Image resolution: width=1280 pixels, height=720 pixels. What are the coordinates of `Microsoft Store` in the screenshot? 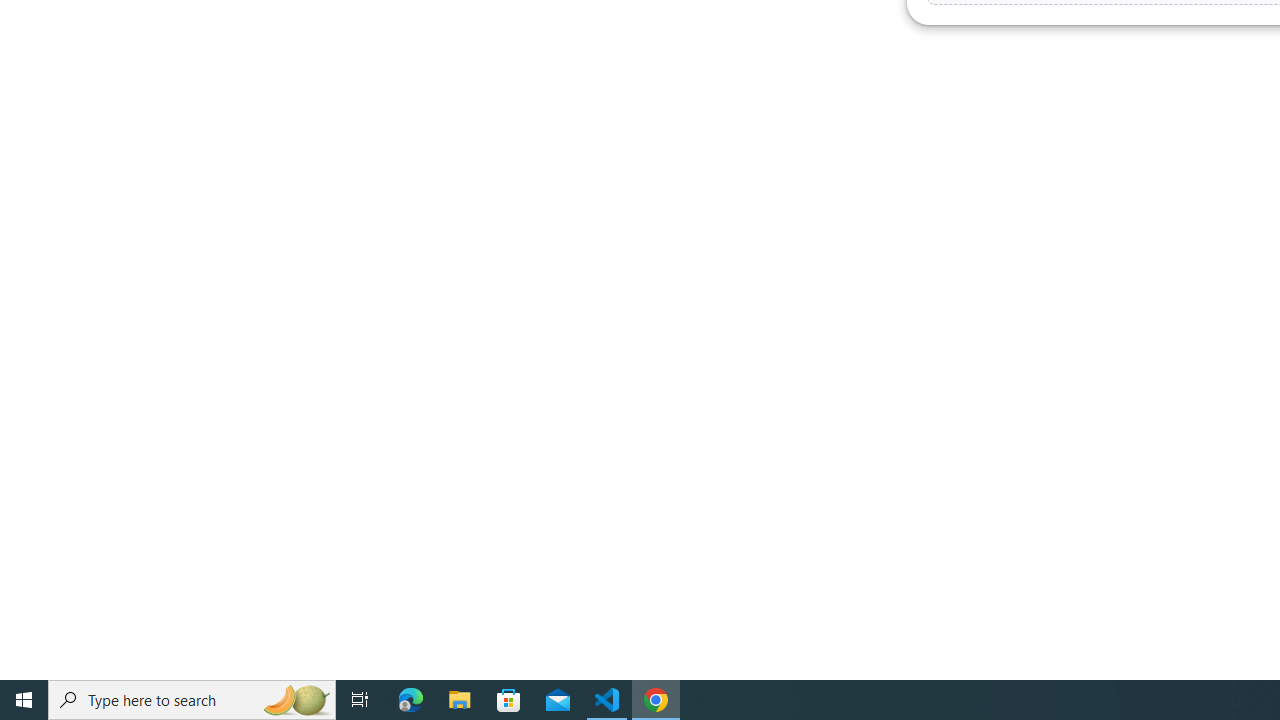 It's located at (509, 700).